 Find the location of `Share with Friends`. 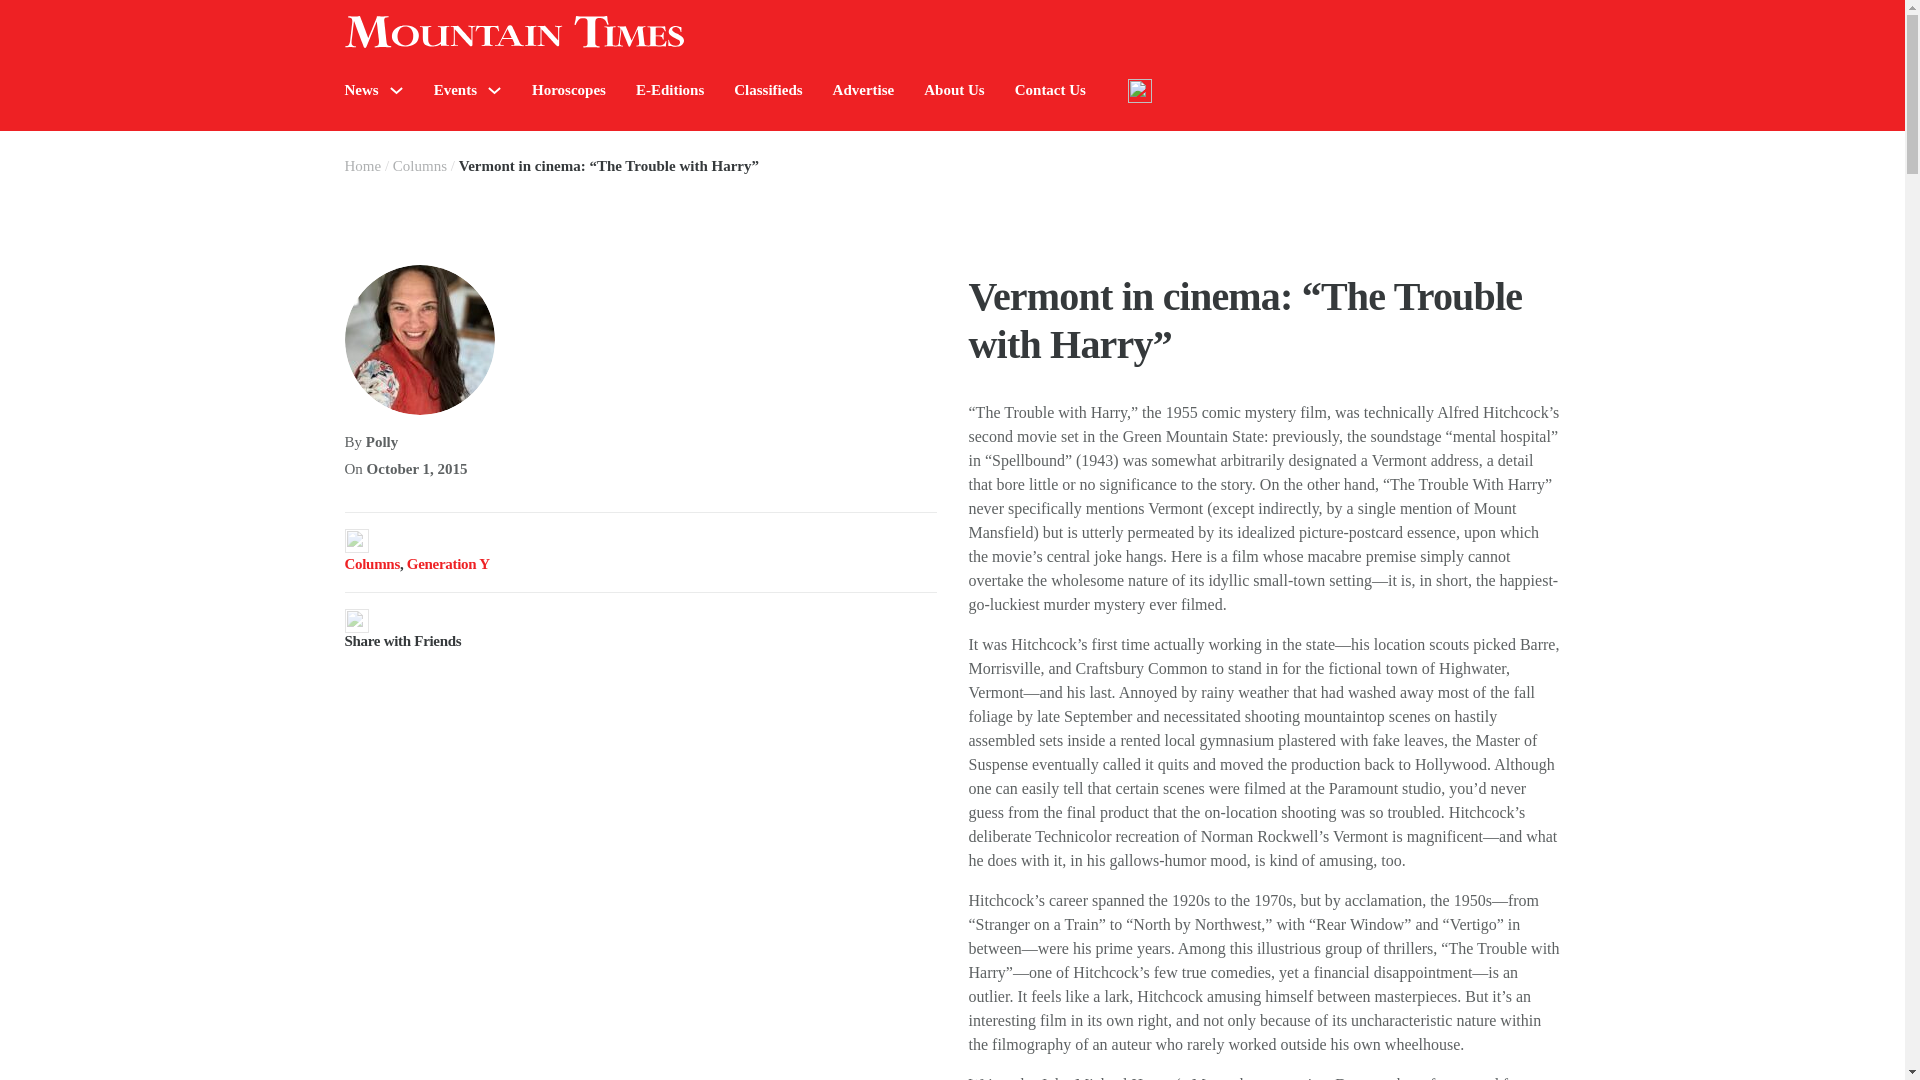

Share with Friends is located at coordinates (640, 628).